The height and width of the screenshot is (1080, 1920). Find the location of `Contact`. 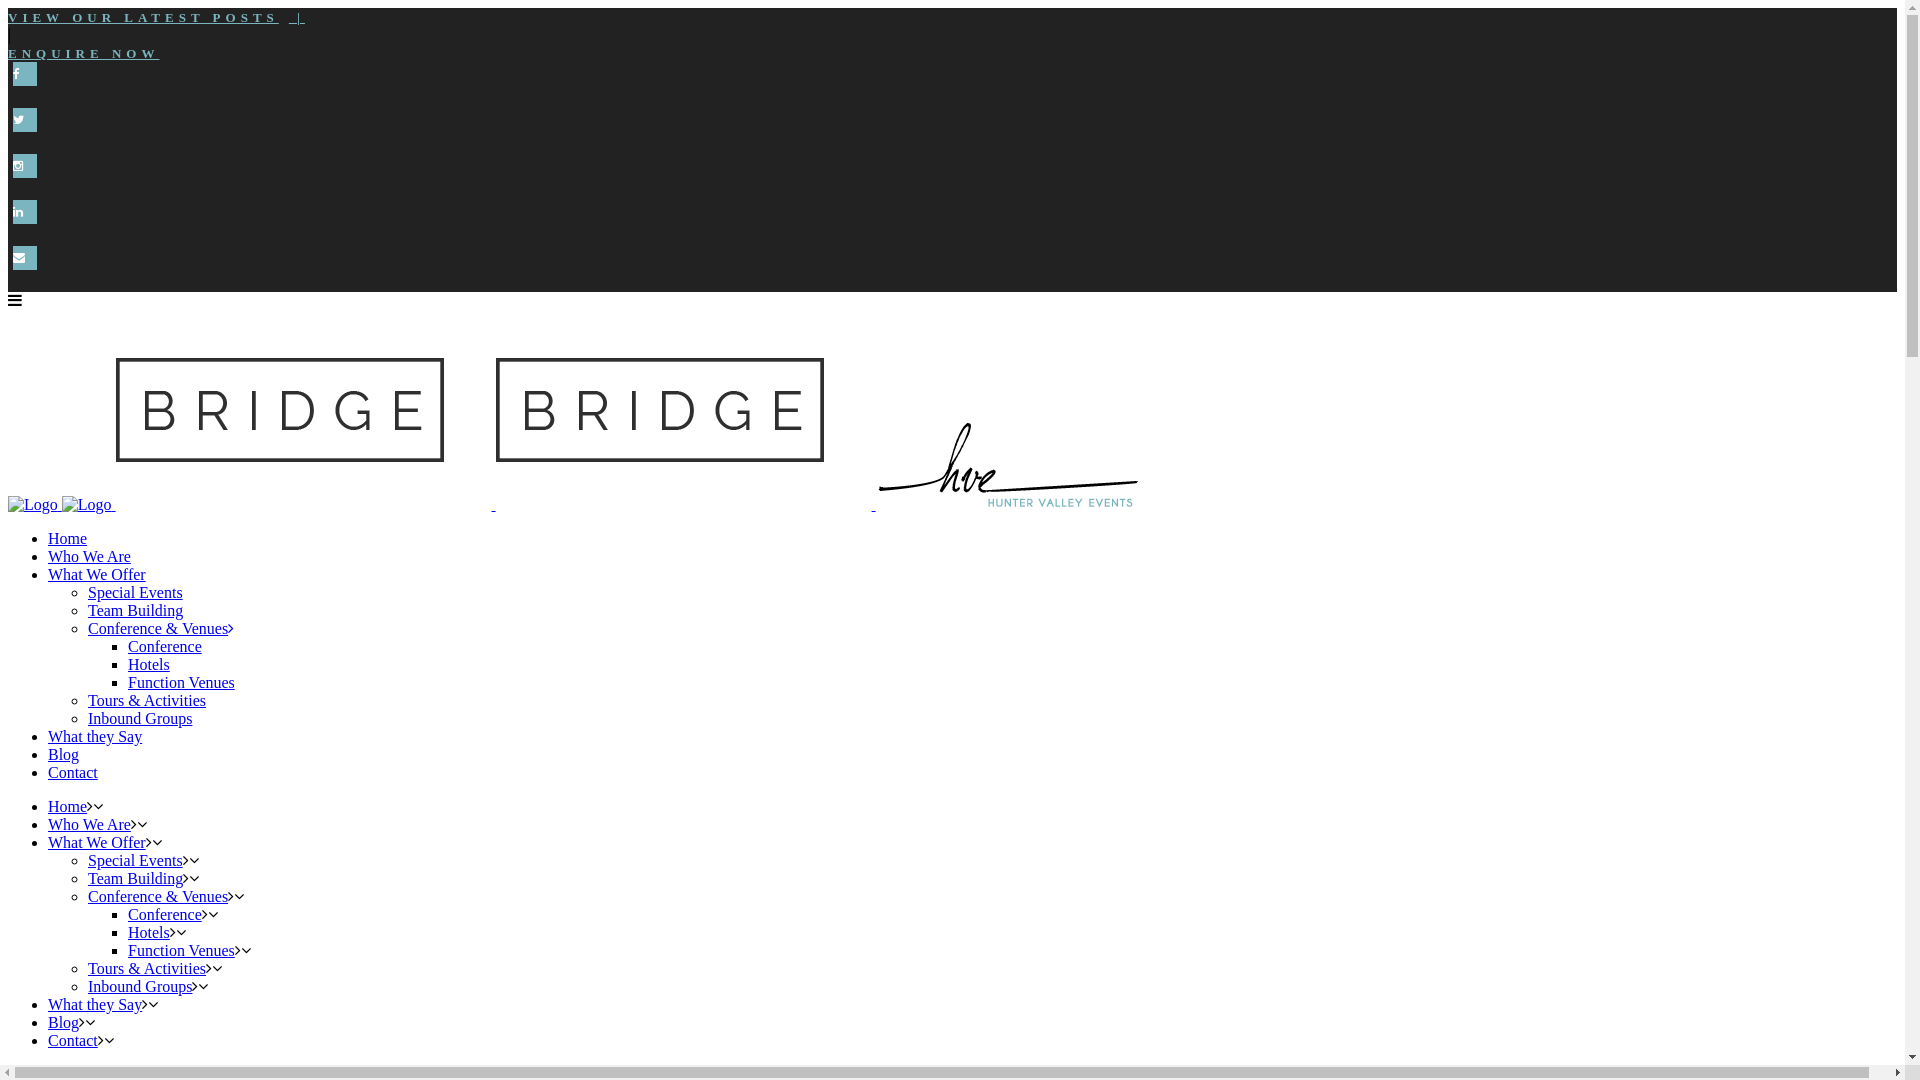

Contact is located at coordinates (73, 1040).